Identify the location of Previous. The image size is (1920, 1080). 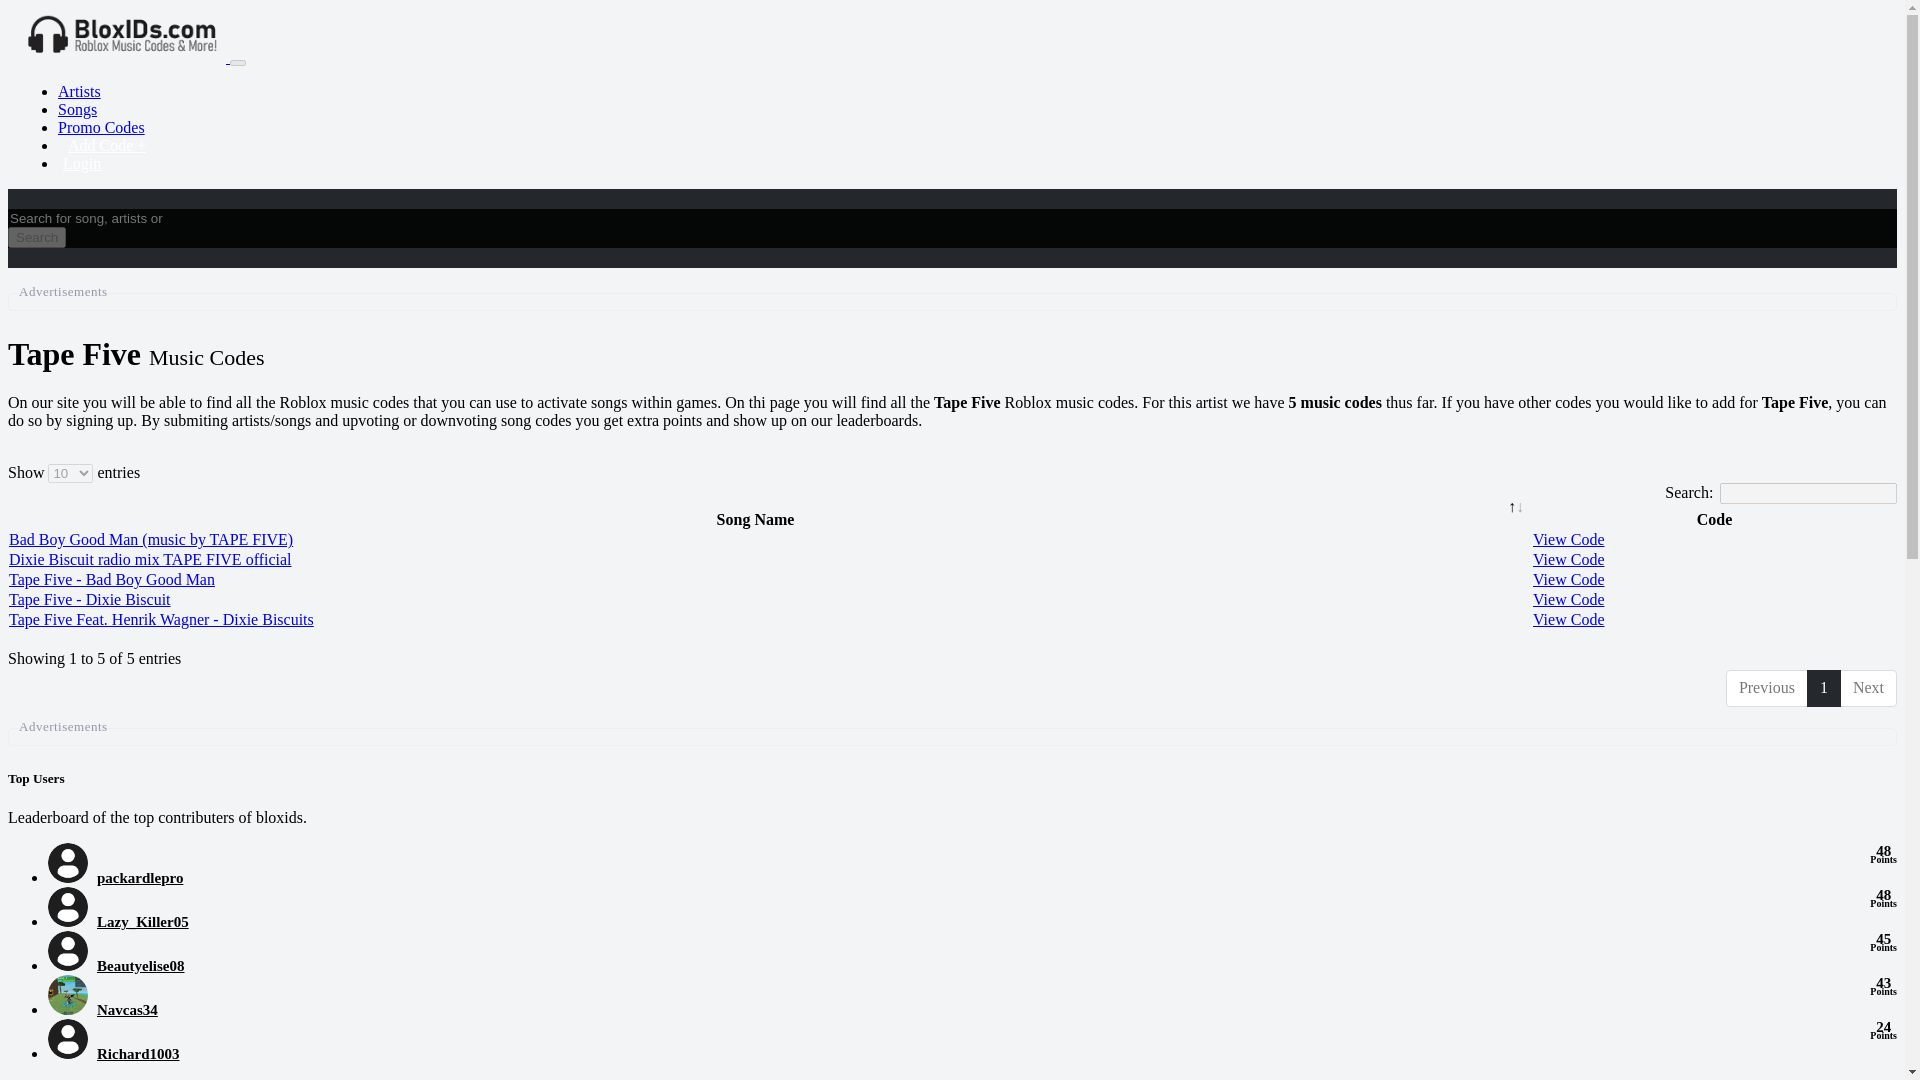
(138, 1054).